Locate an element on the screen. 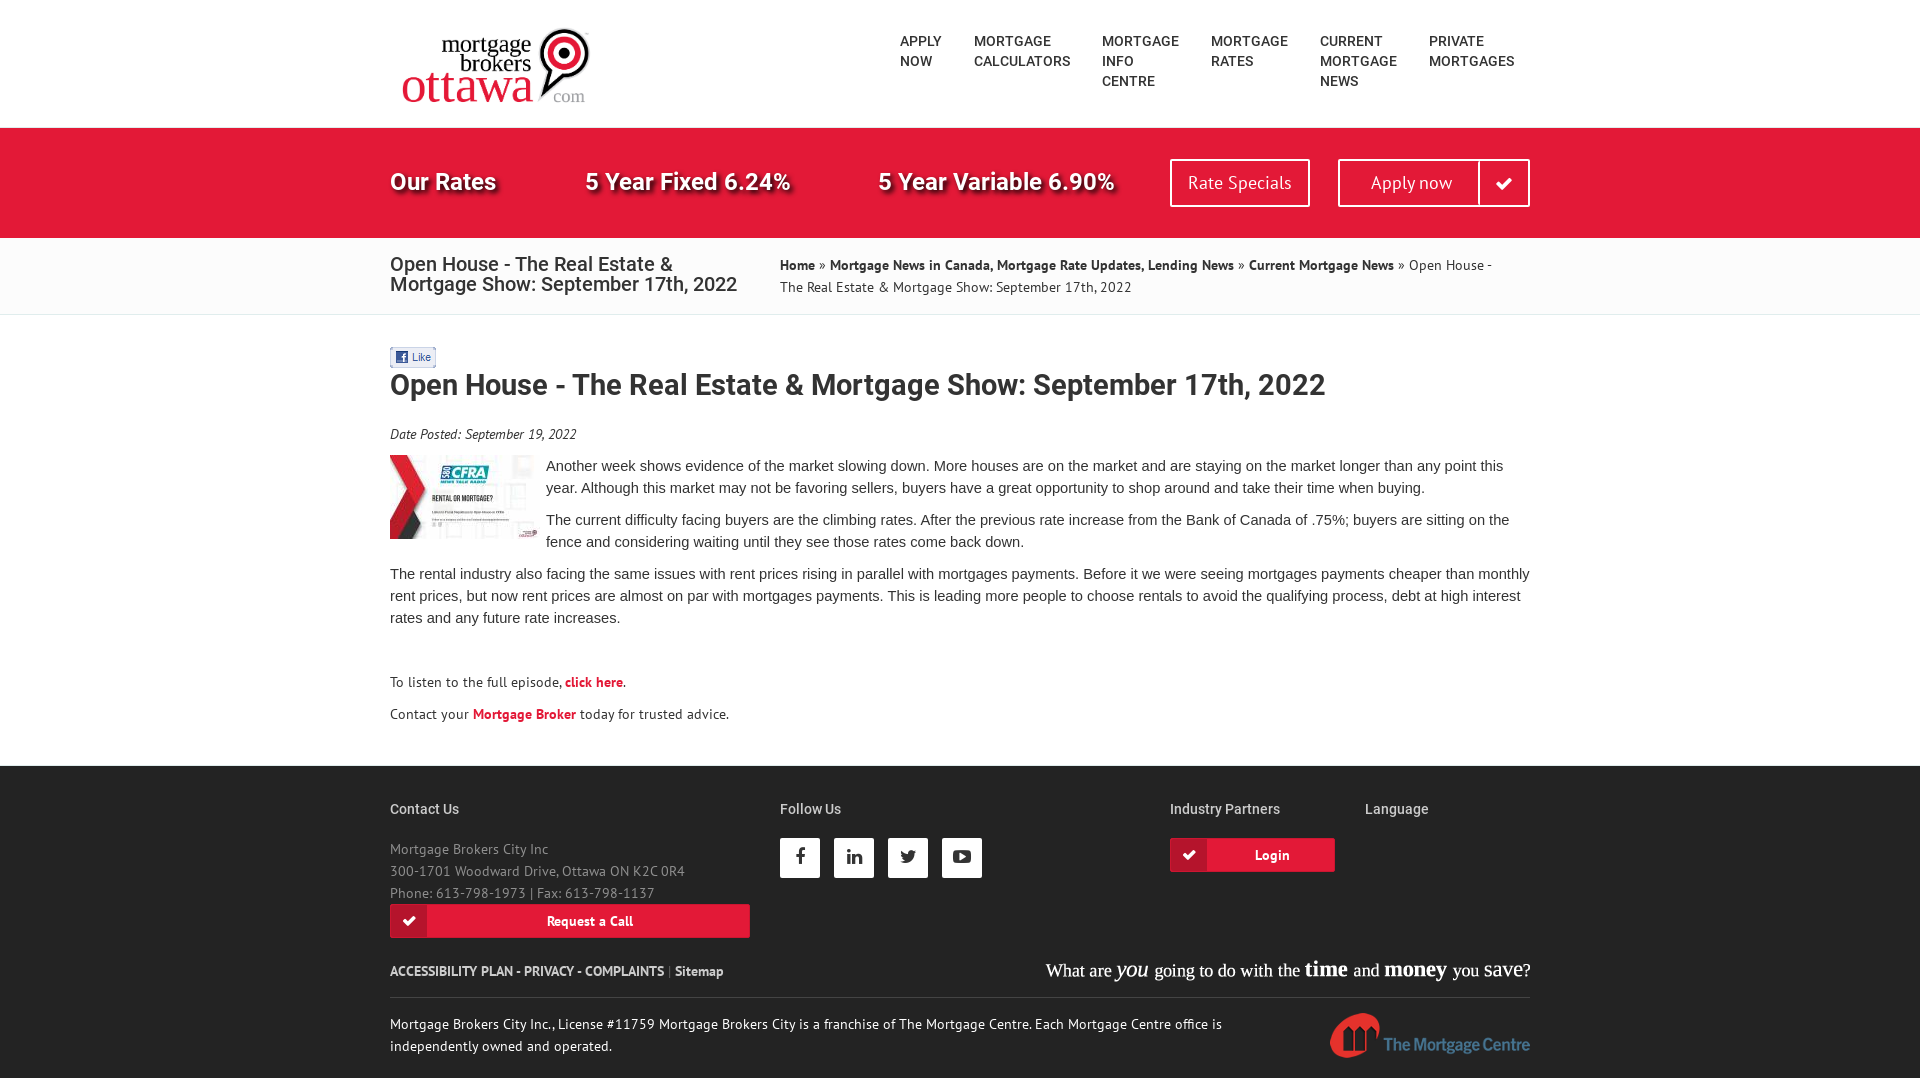  APPLY
NOW is located at coordinates (921, 50).